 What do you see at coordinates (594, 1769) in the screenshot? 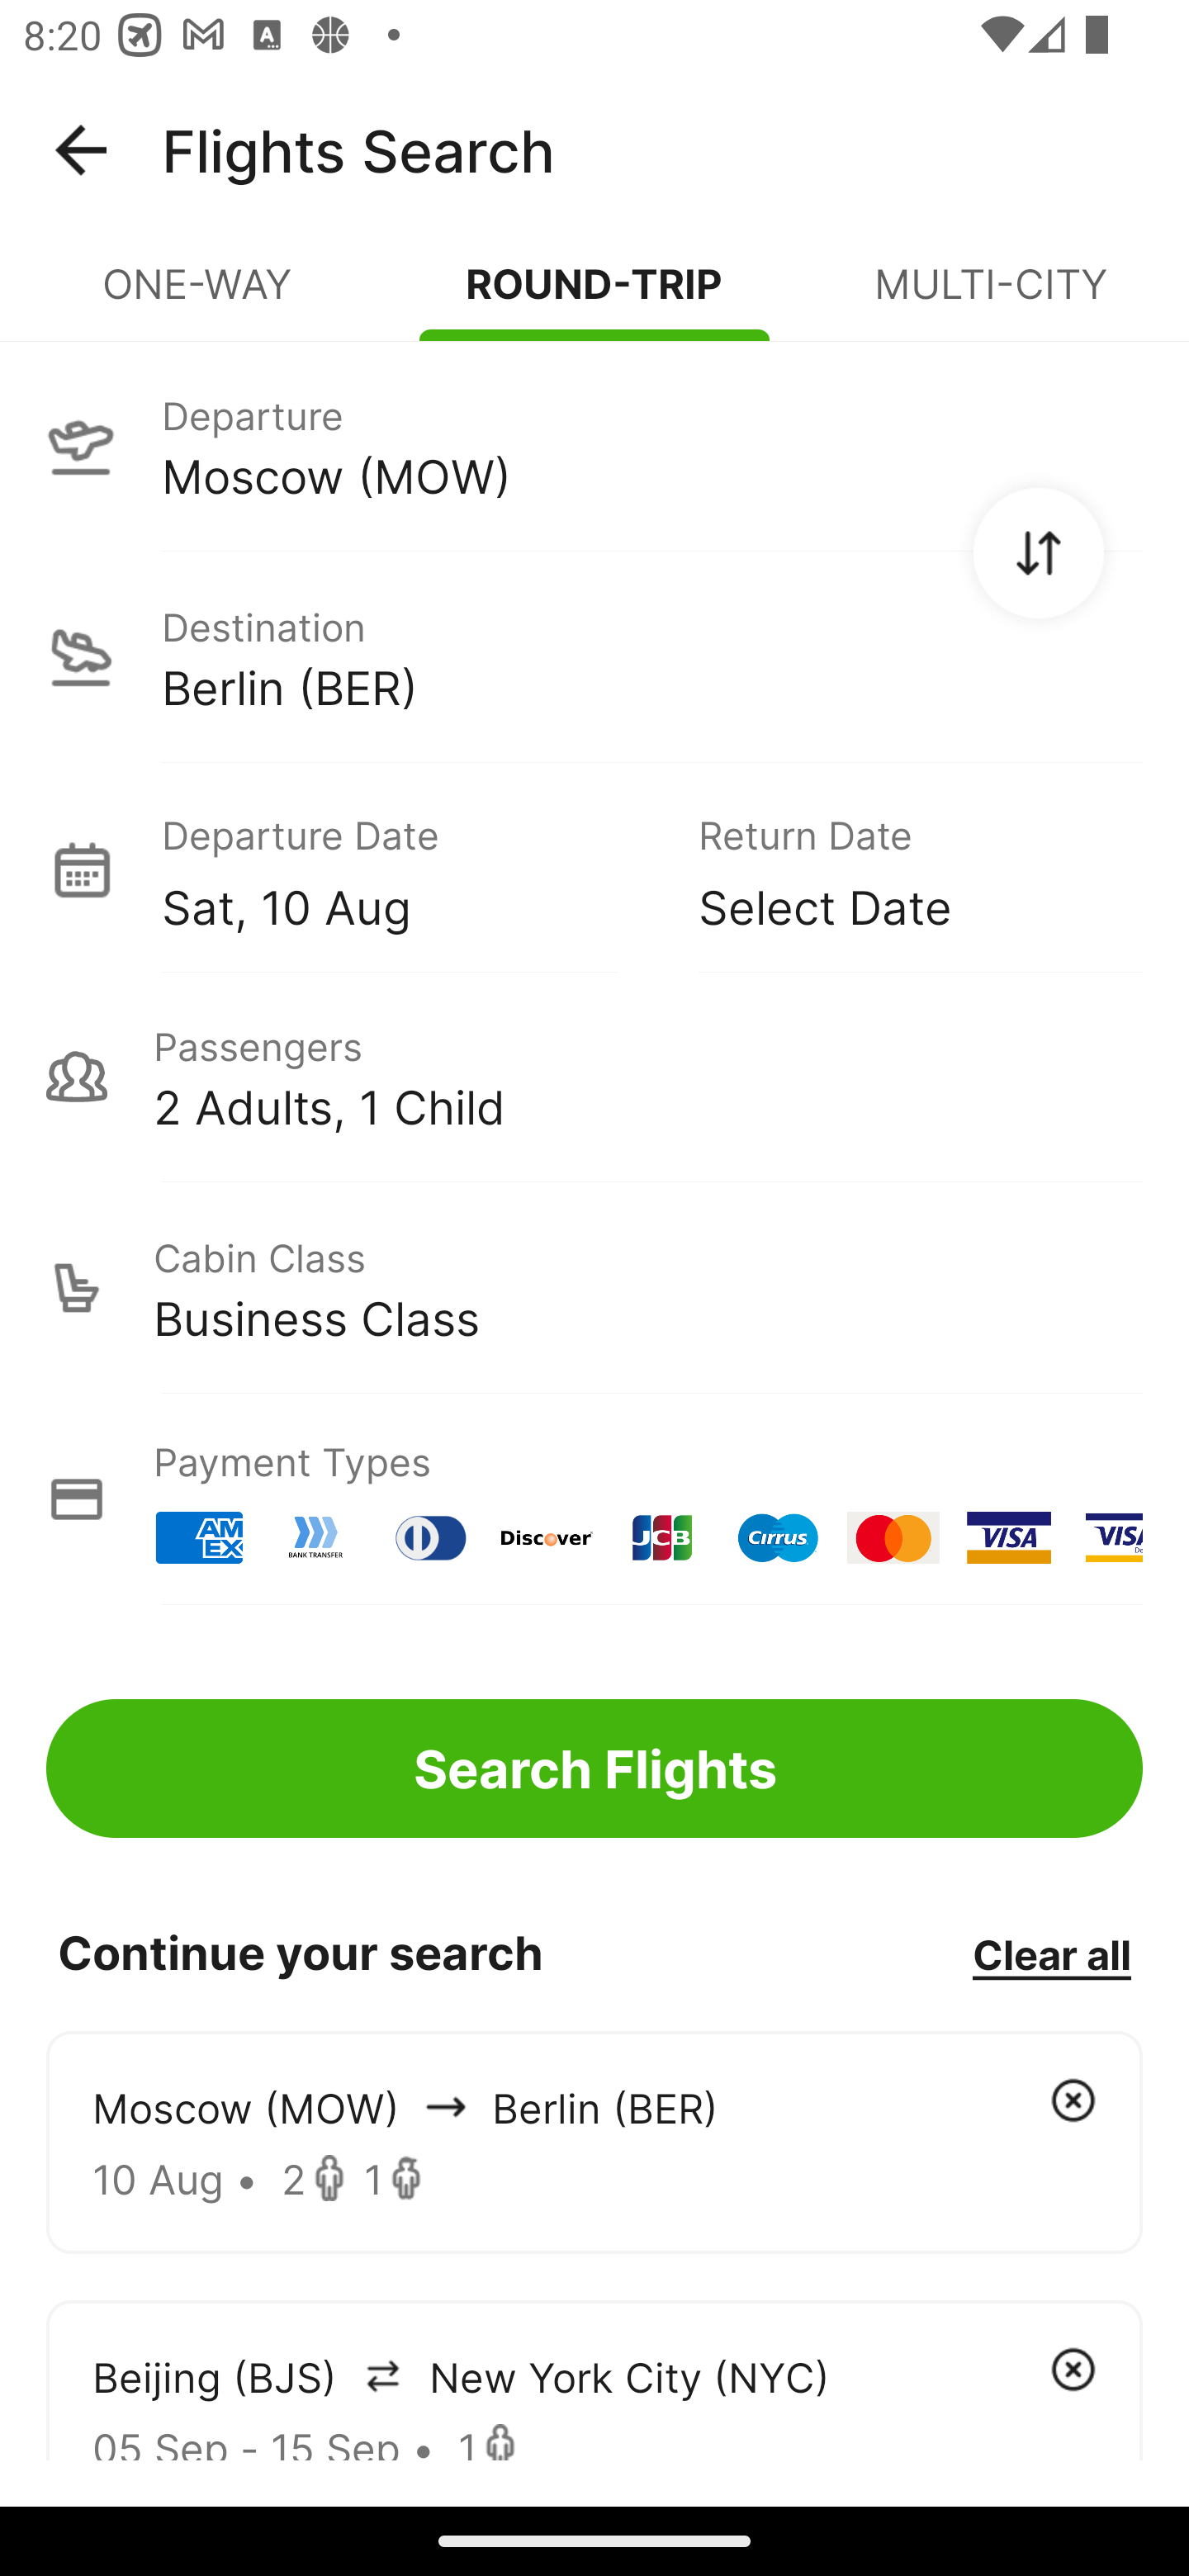
I see `Search Flights` at bounding box center [594, 1769].